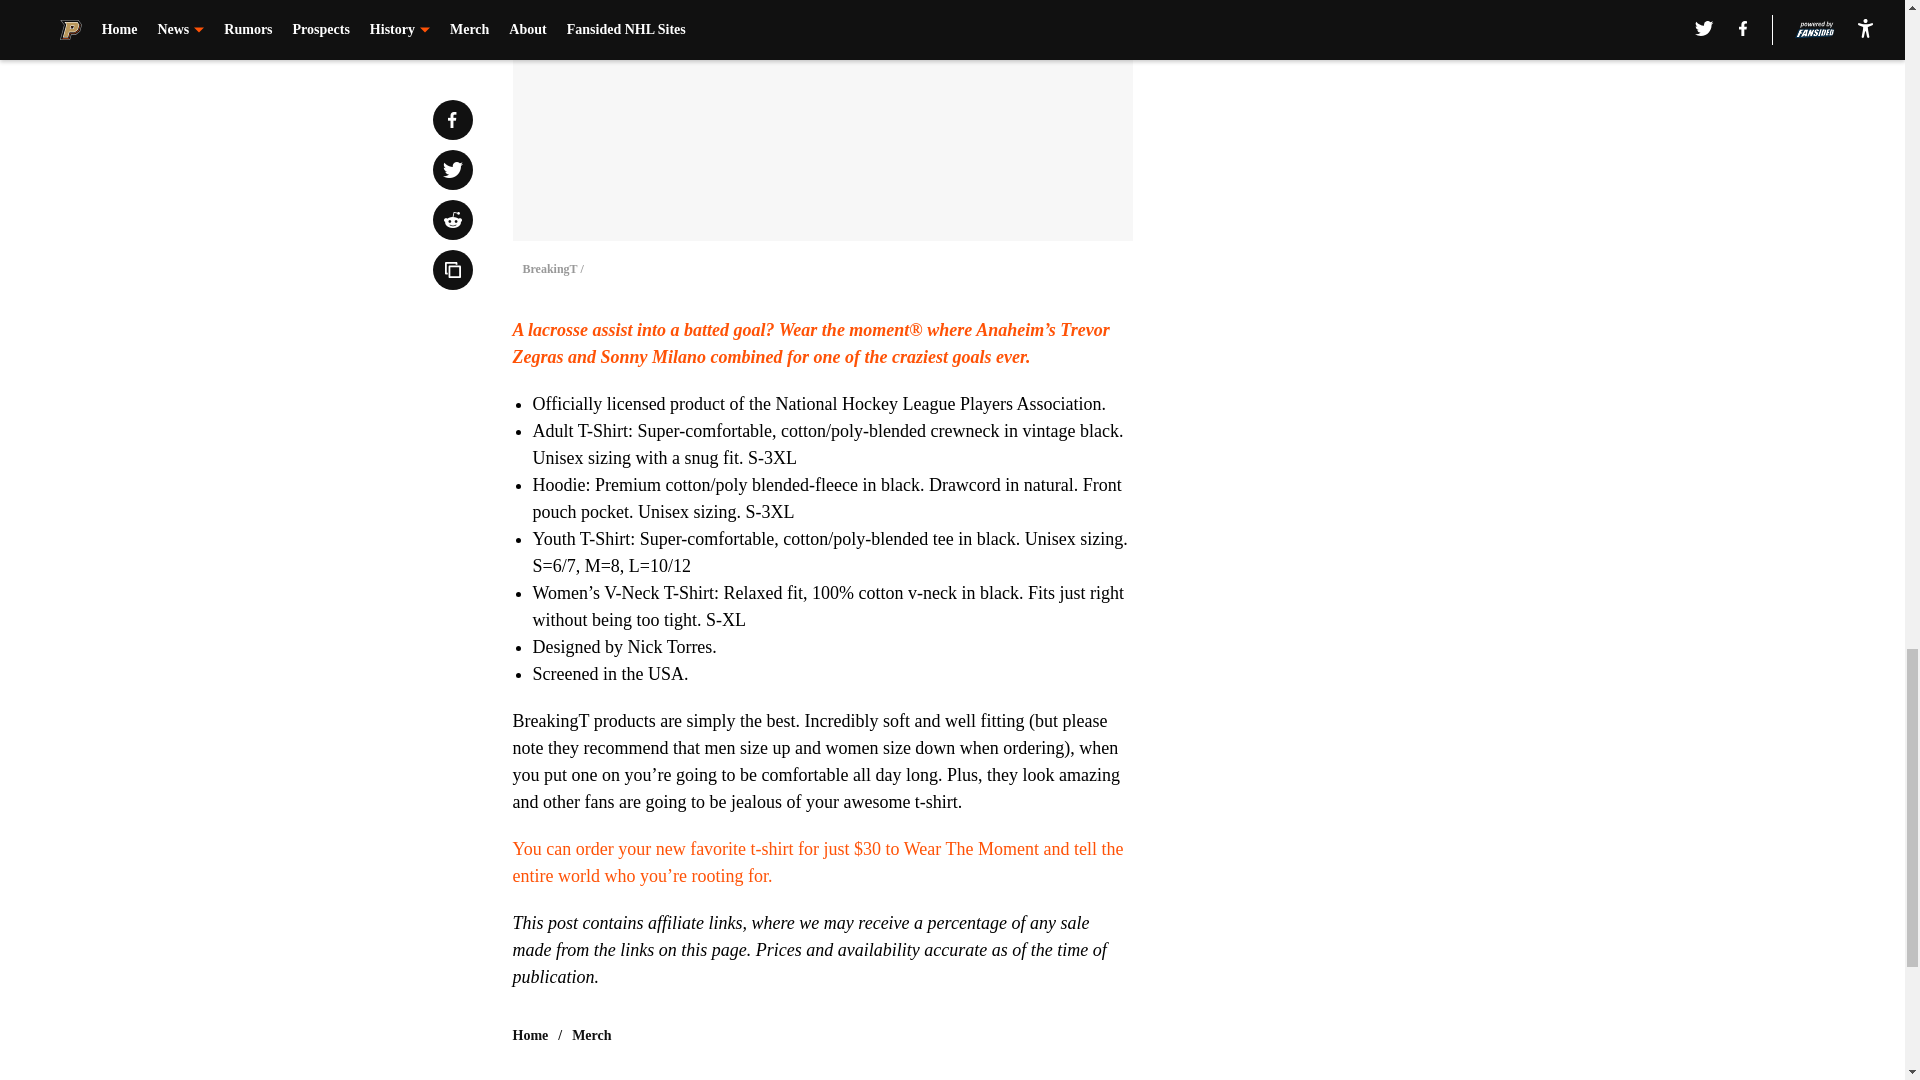 Image resolution: width=1920 pixels, height=1080 pixels. What do you see at coordinates (591, 1036) in the screenshot?
I see `Merch` at bounding box center [591, 1036].